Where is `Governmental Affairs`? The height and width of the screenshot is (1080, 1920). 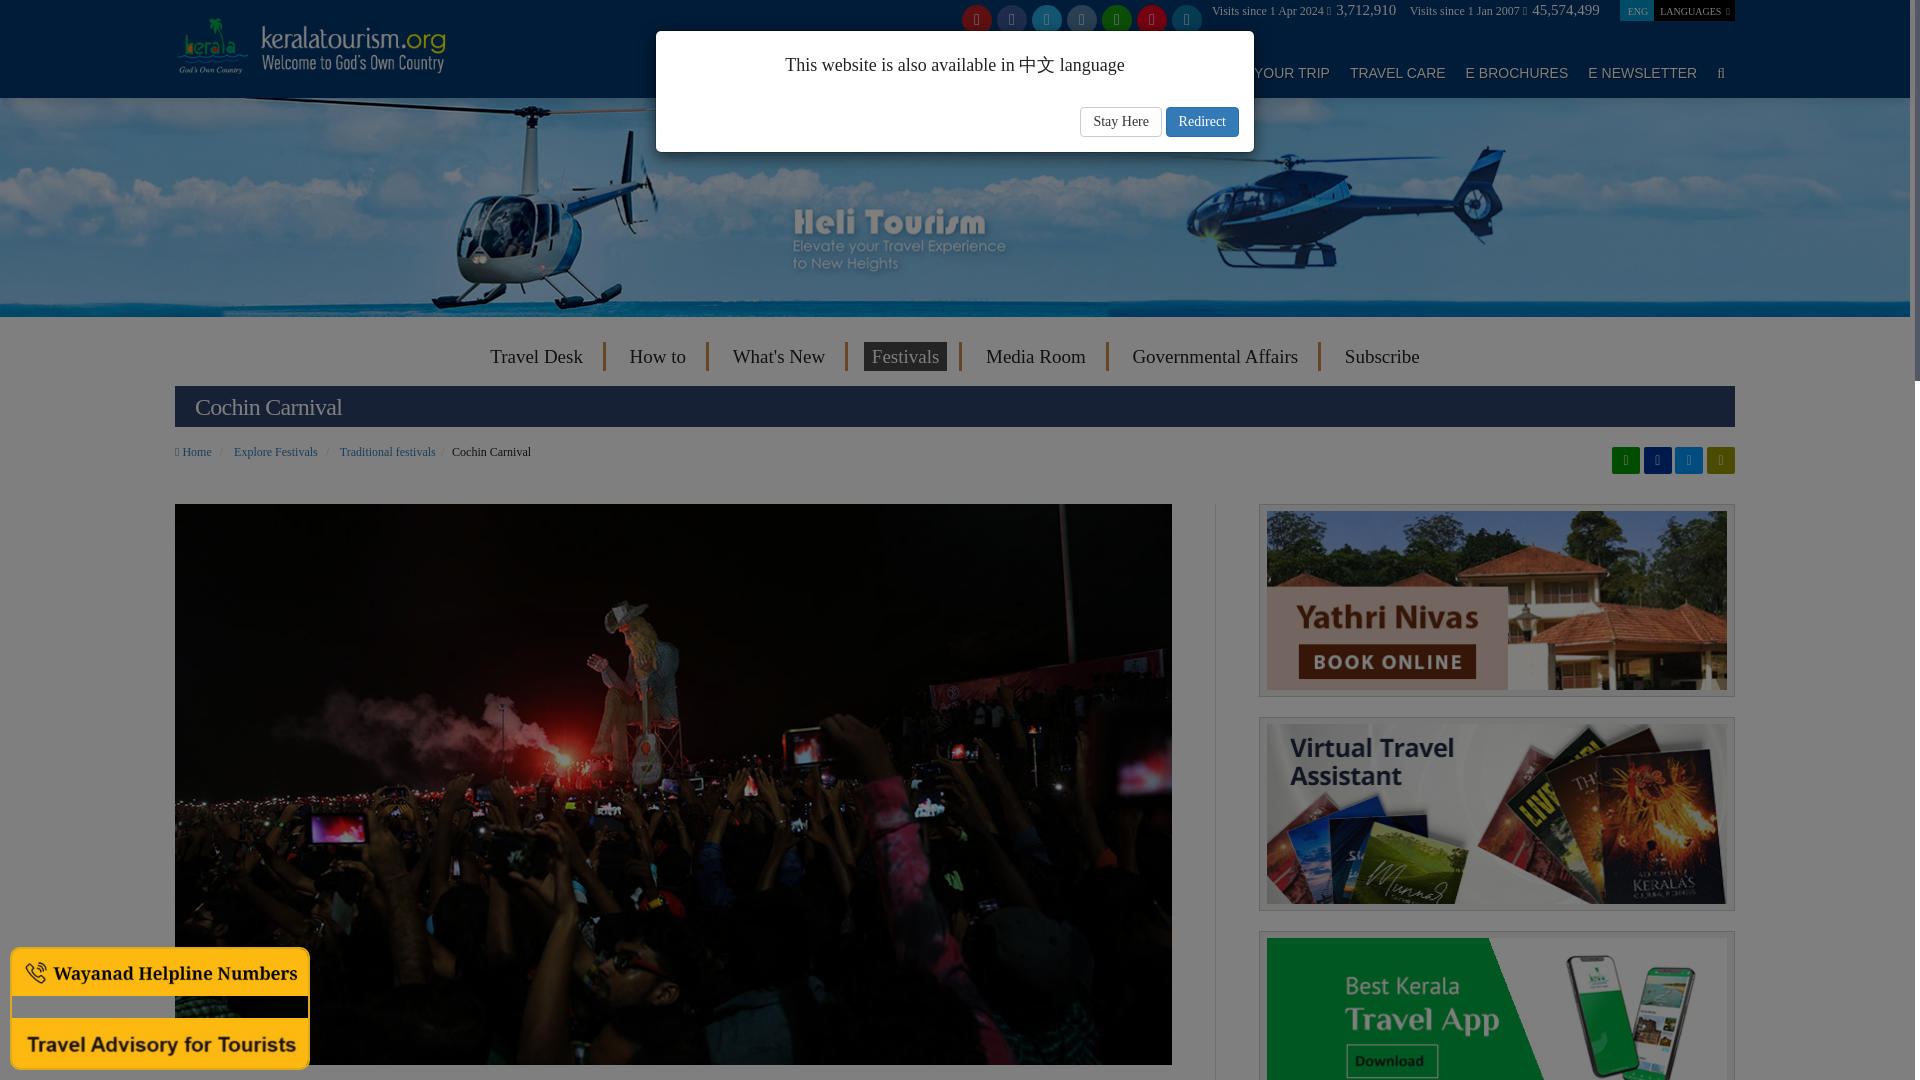 Governmental Affairs is located at coordinates (1214, 356).